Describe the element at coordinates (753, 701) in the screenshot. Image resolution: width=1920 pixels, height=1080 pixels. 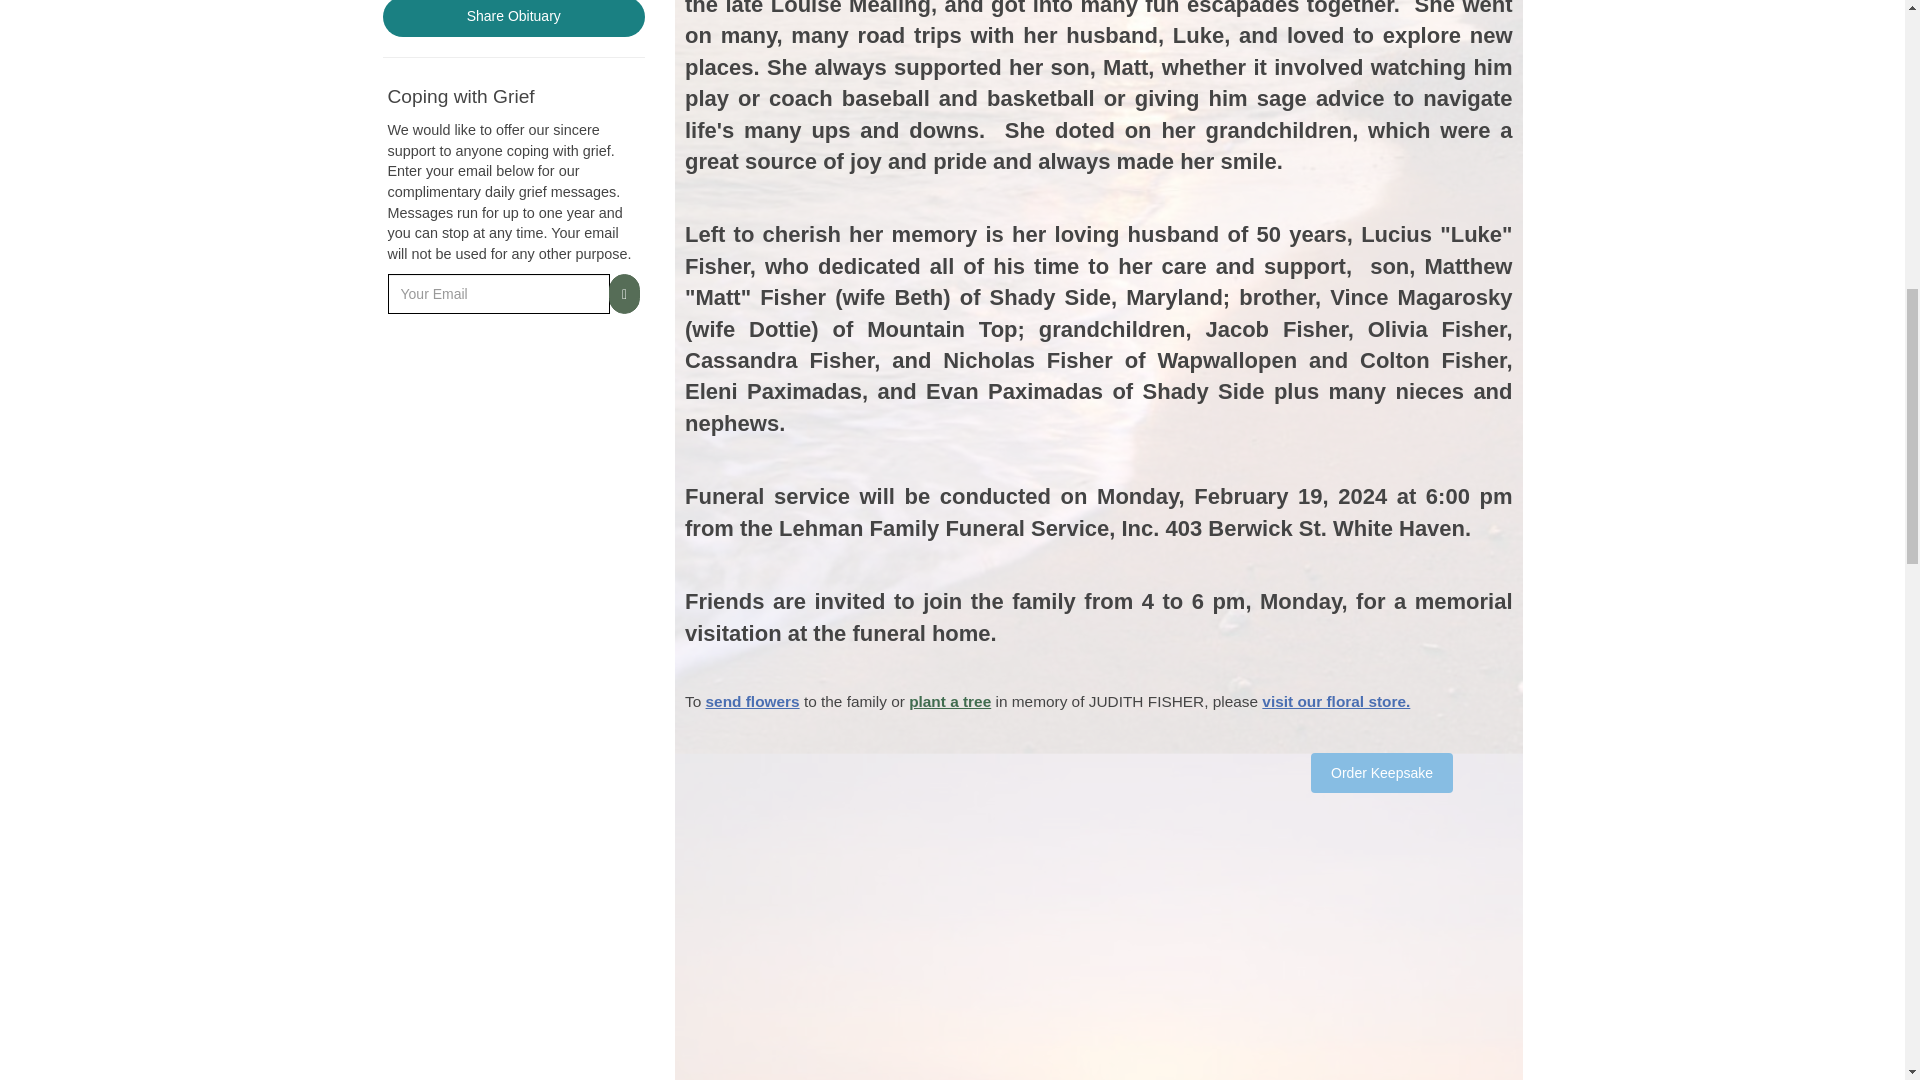
I see `send flowers` at that location.